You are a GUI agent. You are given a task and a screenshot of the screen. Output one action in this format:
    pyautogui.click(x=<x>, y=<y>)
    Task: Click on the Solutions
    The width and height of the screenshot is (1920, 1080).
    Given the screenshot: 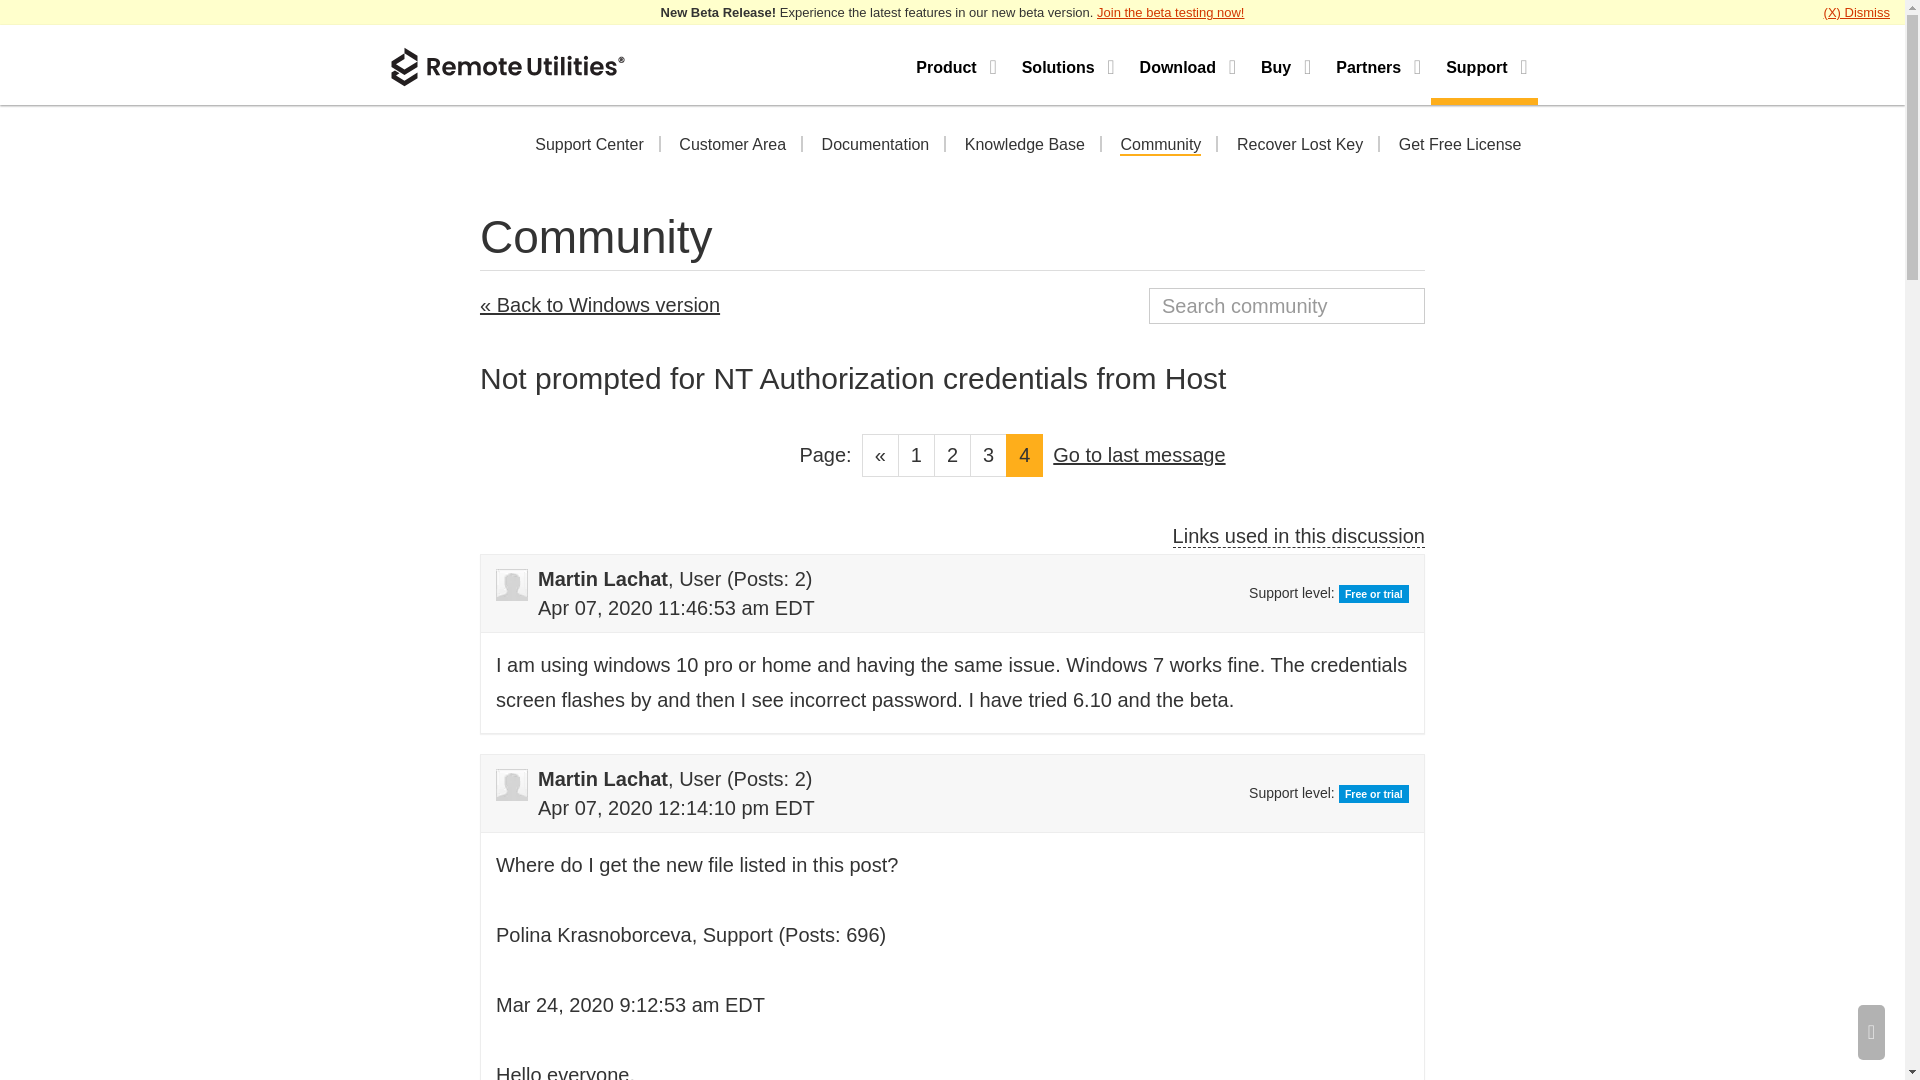 What is the action you would take?
    pyautogui.click(x=1066, y=64)
    